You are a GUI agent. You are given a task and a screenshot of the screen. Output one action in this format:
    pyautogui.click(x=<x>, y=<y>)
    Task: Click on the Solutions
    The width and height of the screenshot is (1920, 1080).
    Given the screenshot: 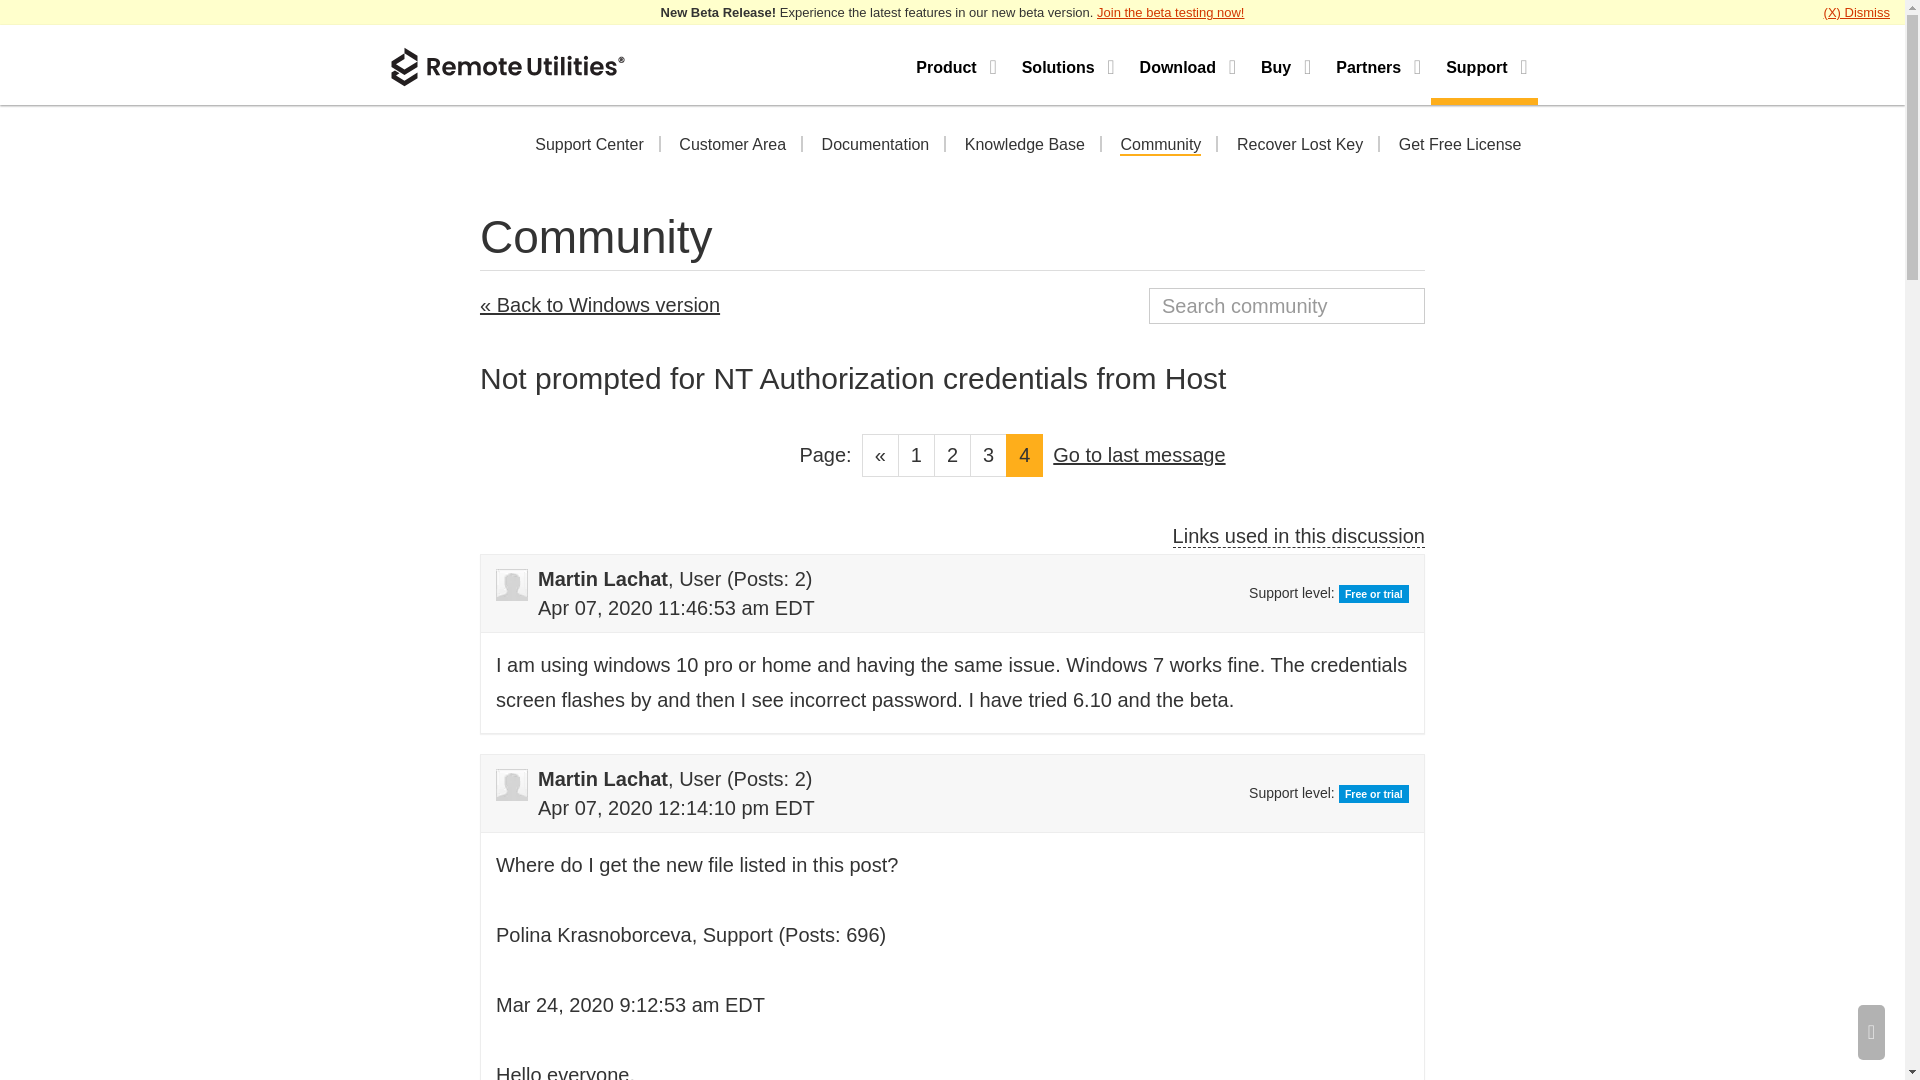 What is the action you would take?
    pyautogui.click(x=1066, y=64)
    